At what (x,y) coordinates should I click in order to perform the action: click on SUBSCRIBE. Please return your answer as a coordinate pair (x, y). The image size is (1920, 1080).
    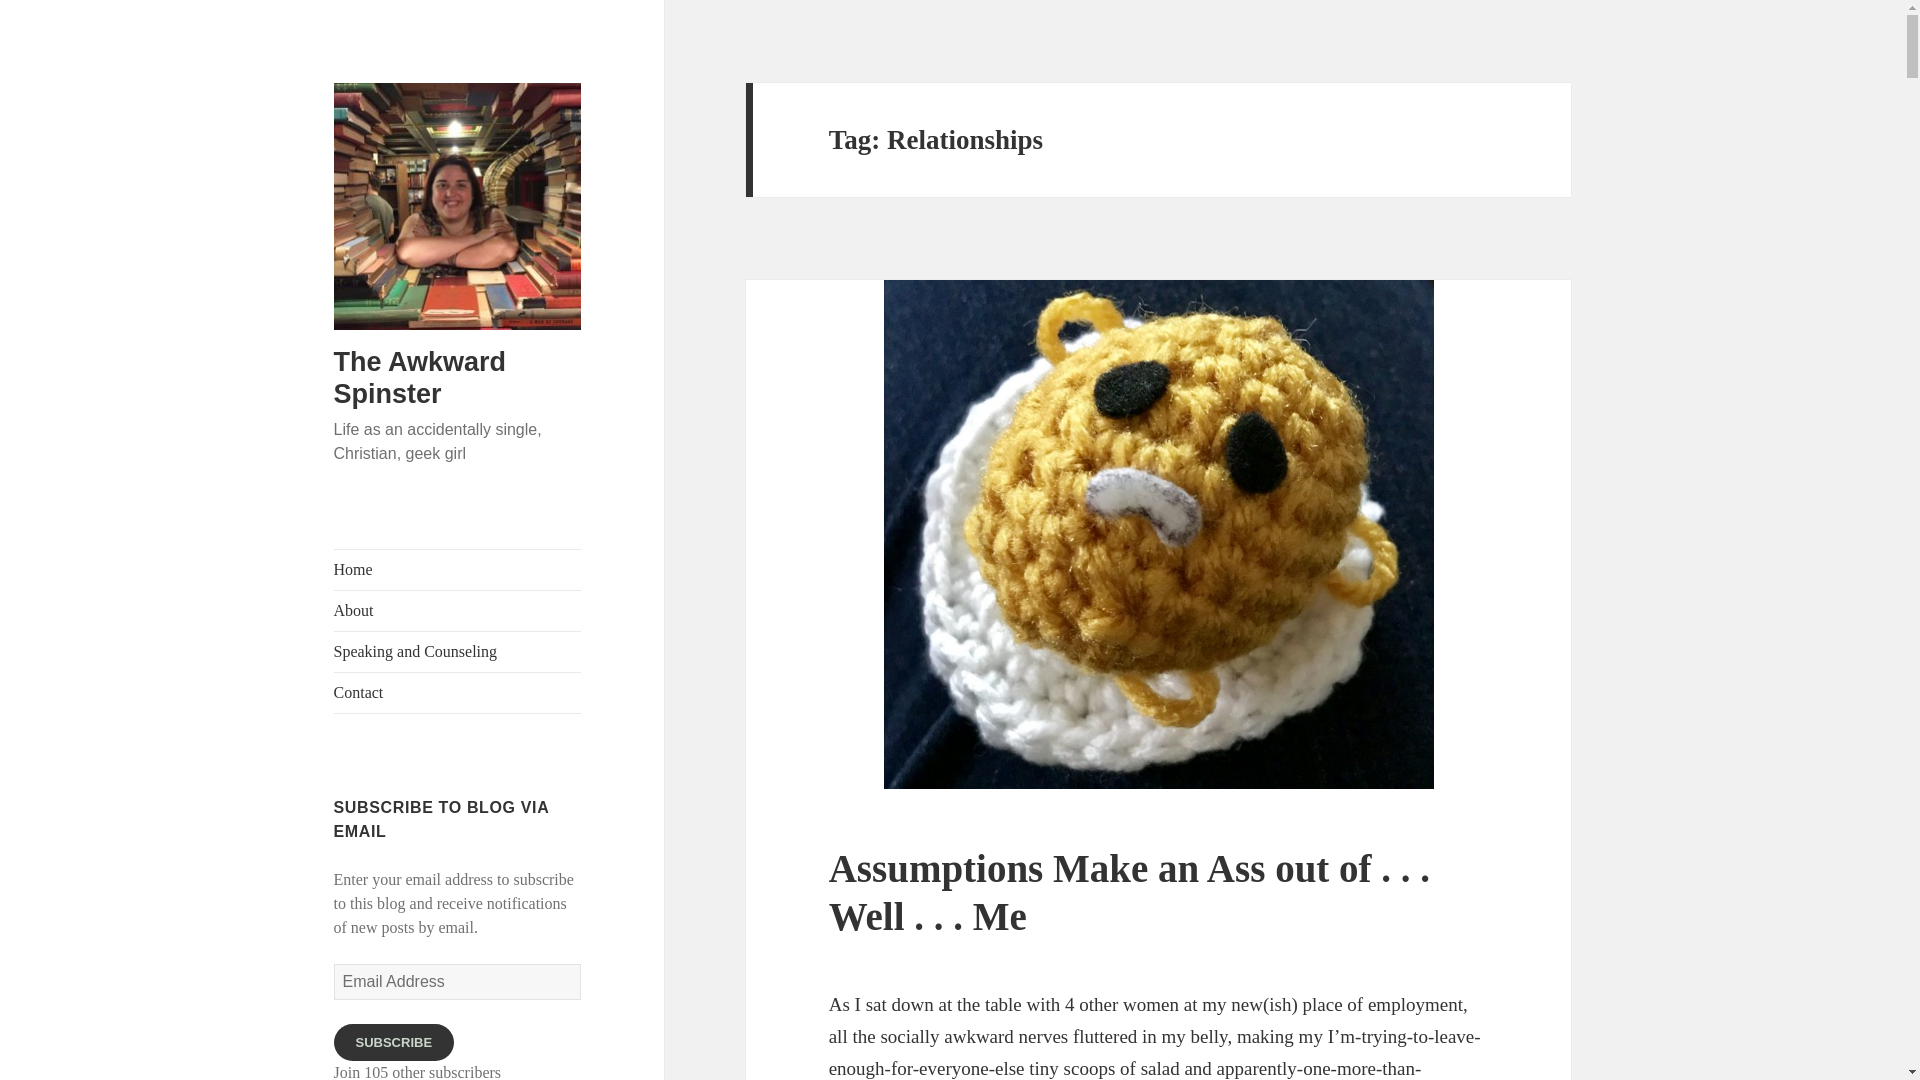
    Looking at the image, I should click on (394, 1042).